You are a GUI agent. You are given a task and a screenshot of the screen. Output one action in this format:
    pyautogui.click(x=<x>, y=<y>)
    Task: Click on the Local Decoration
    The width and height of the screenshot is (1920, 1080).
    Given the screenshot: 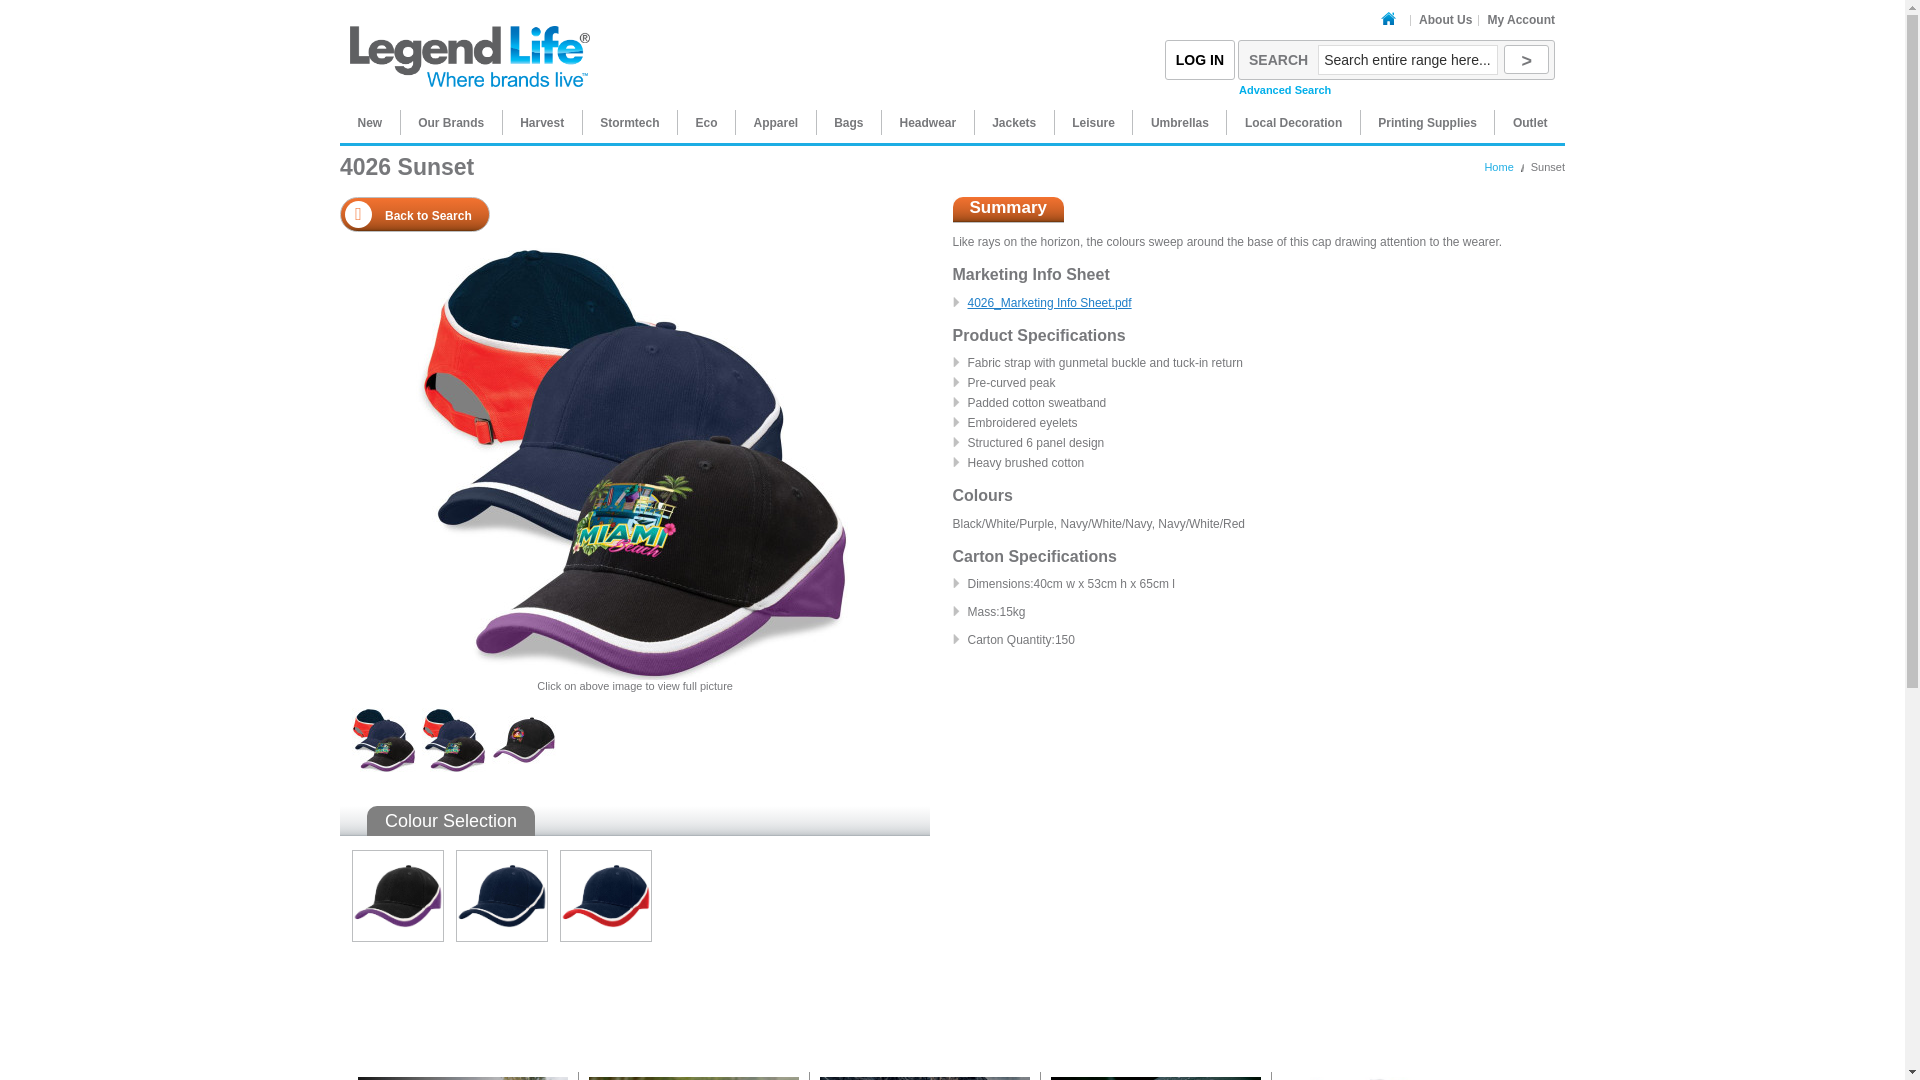 What is the action you would take?
    pyautogui.click(x=1294, y=123)
    